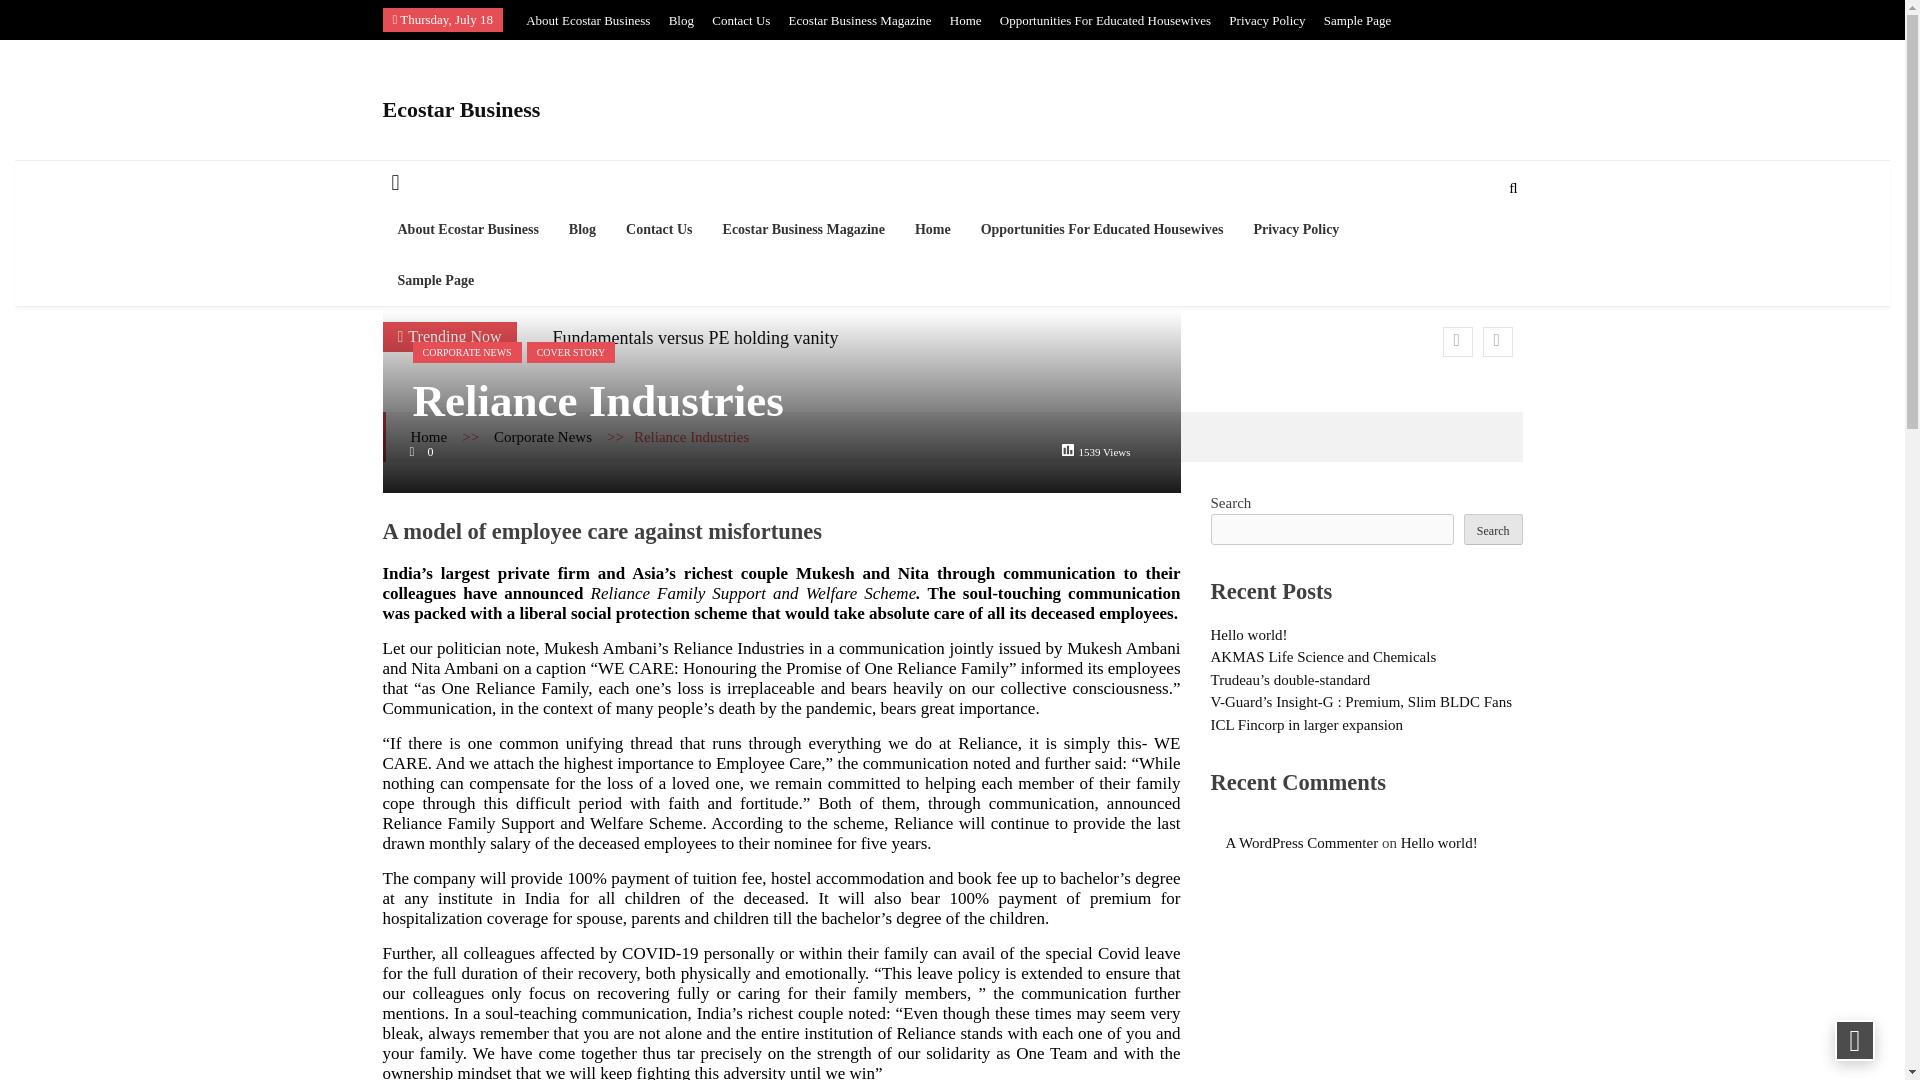 The height and width of the screenshot is (1080, 1920). I want to click on Blog, so click(680, 20).